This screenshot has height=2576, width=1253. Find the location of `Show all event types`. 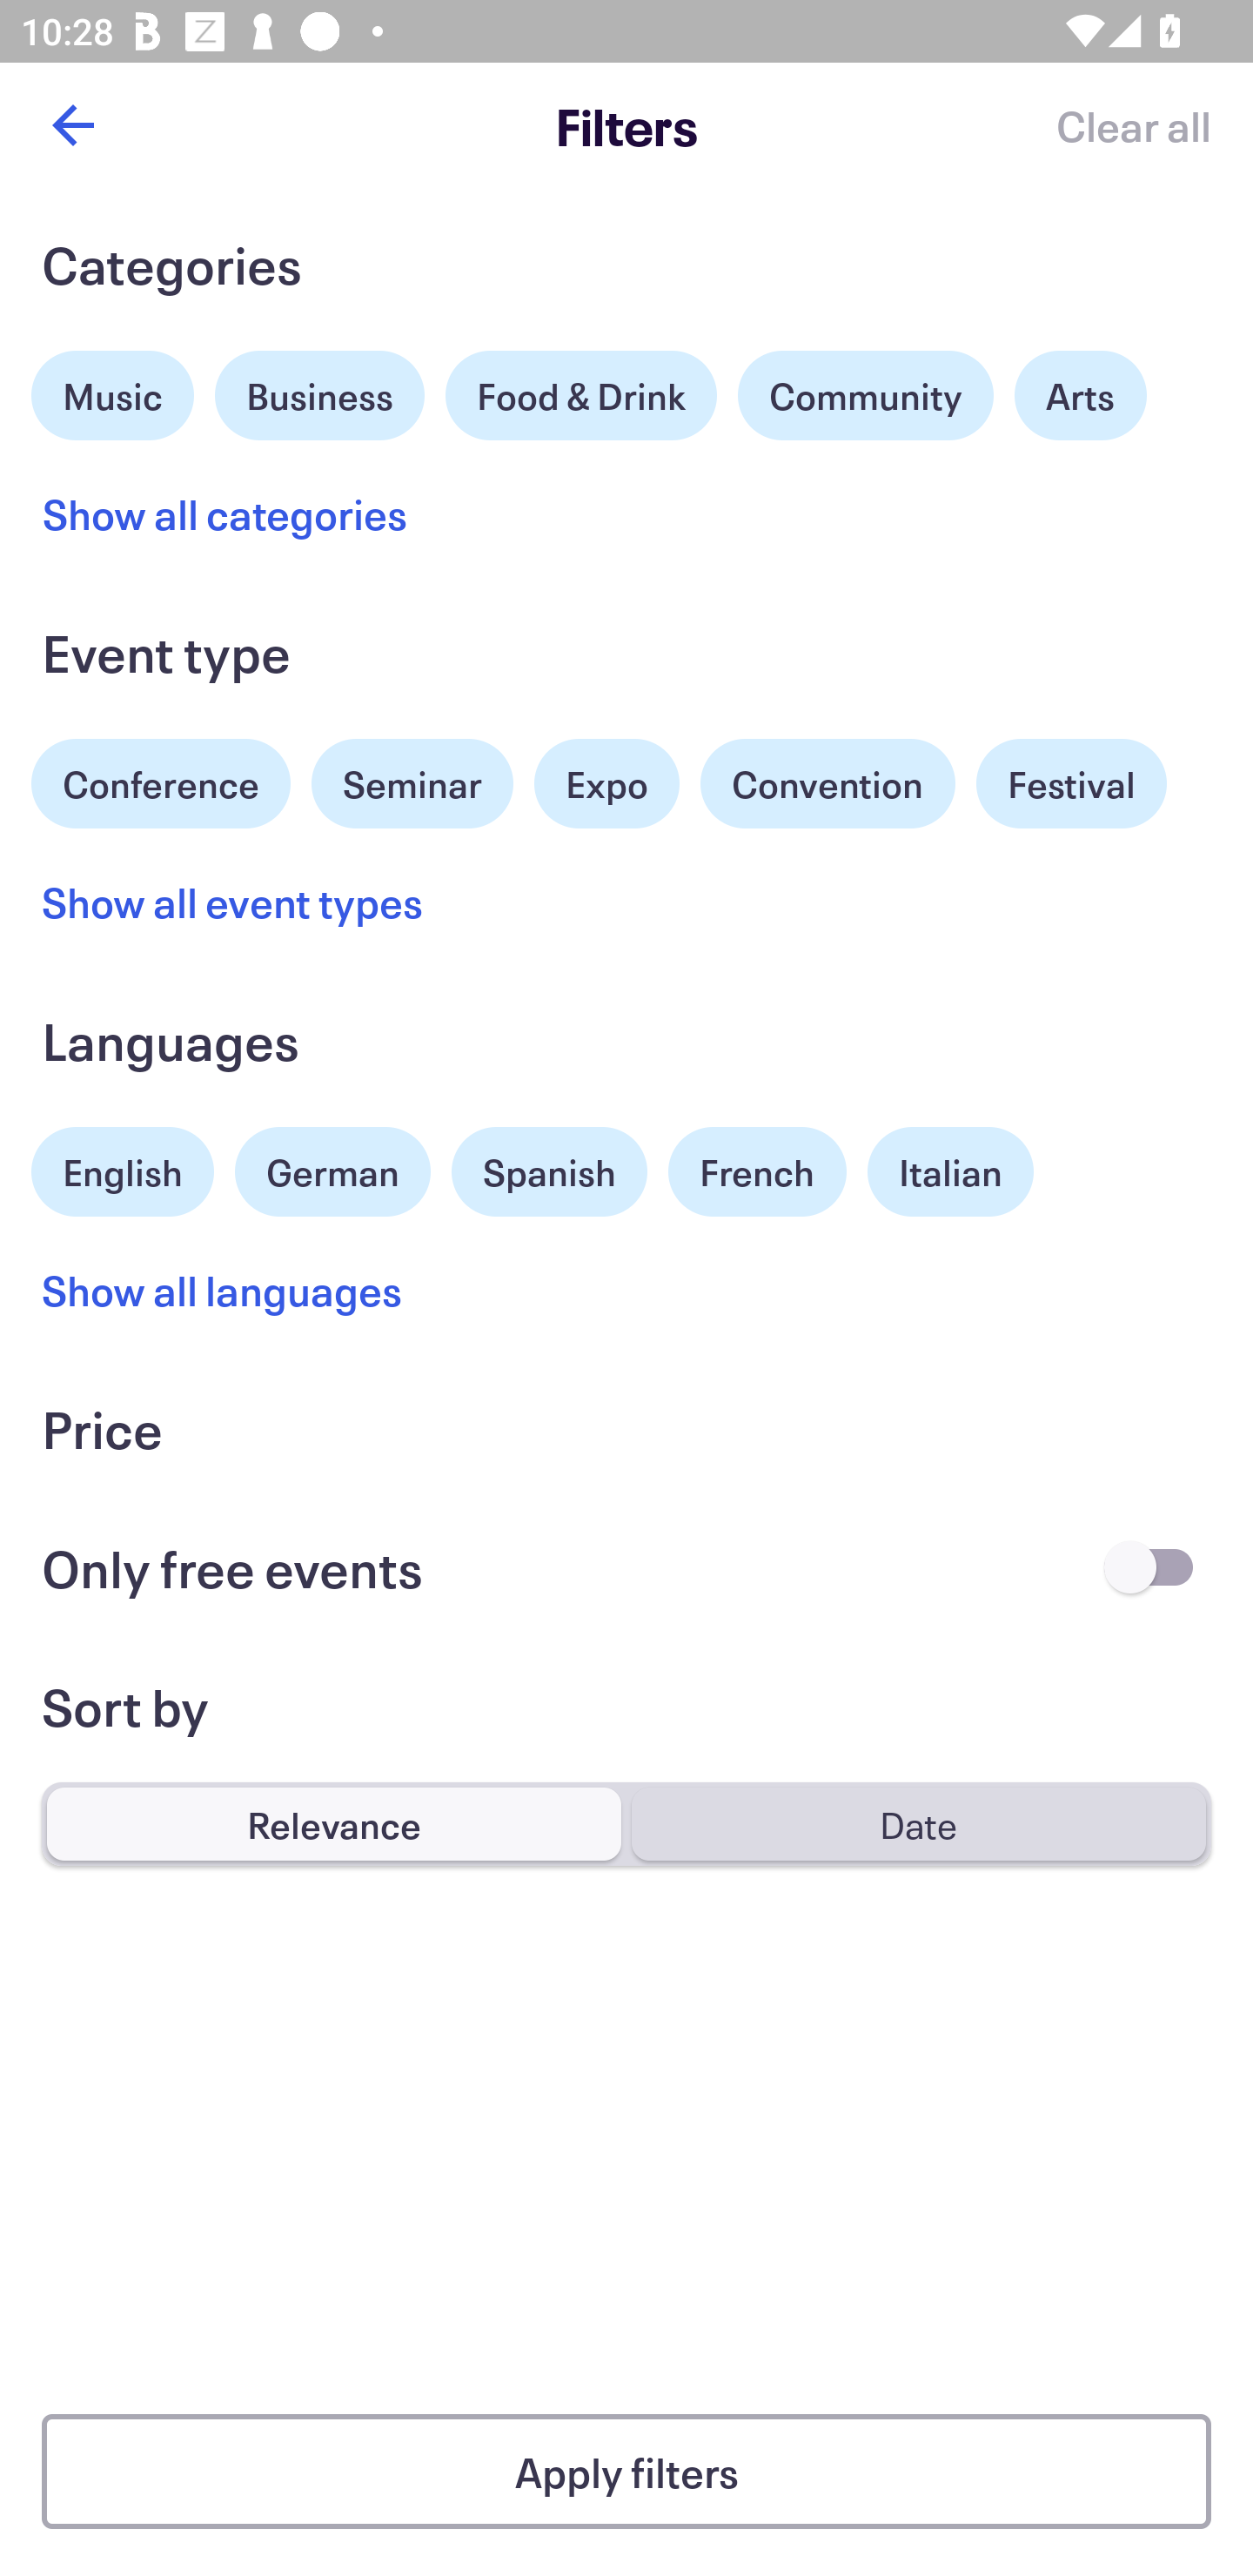

Show all event types is located at coordinates (233, 902).